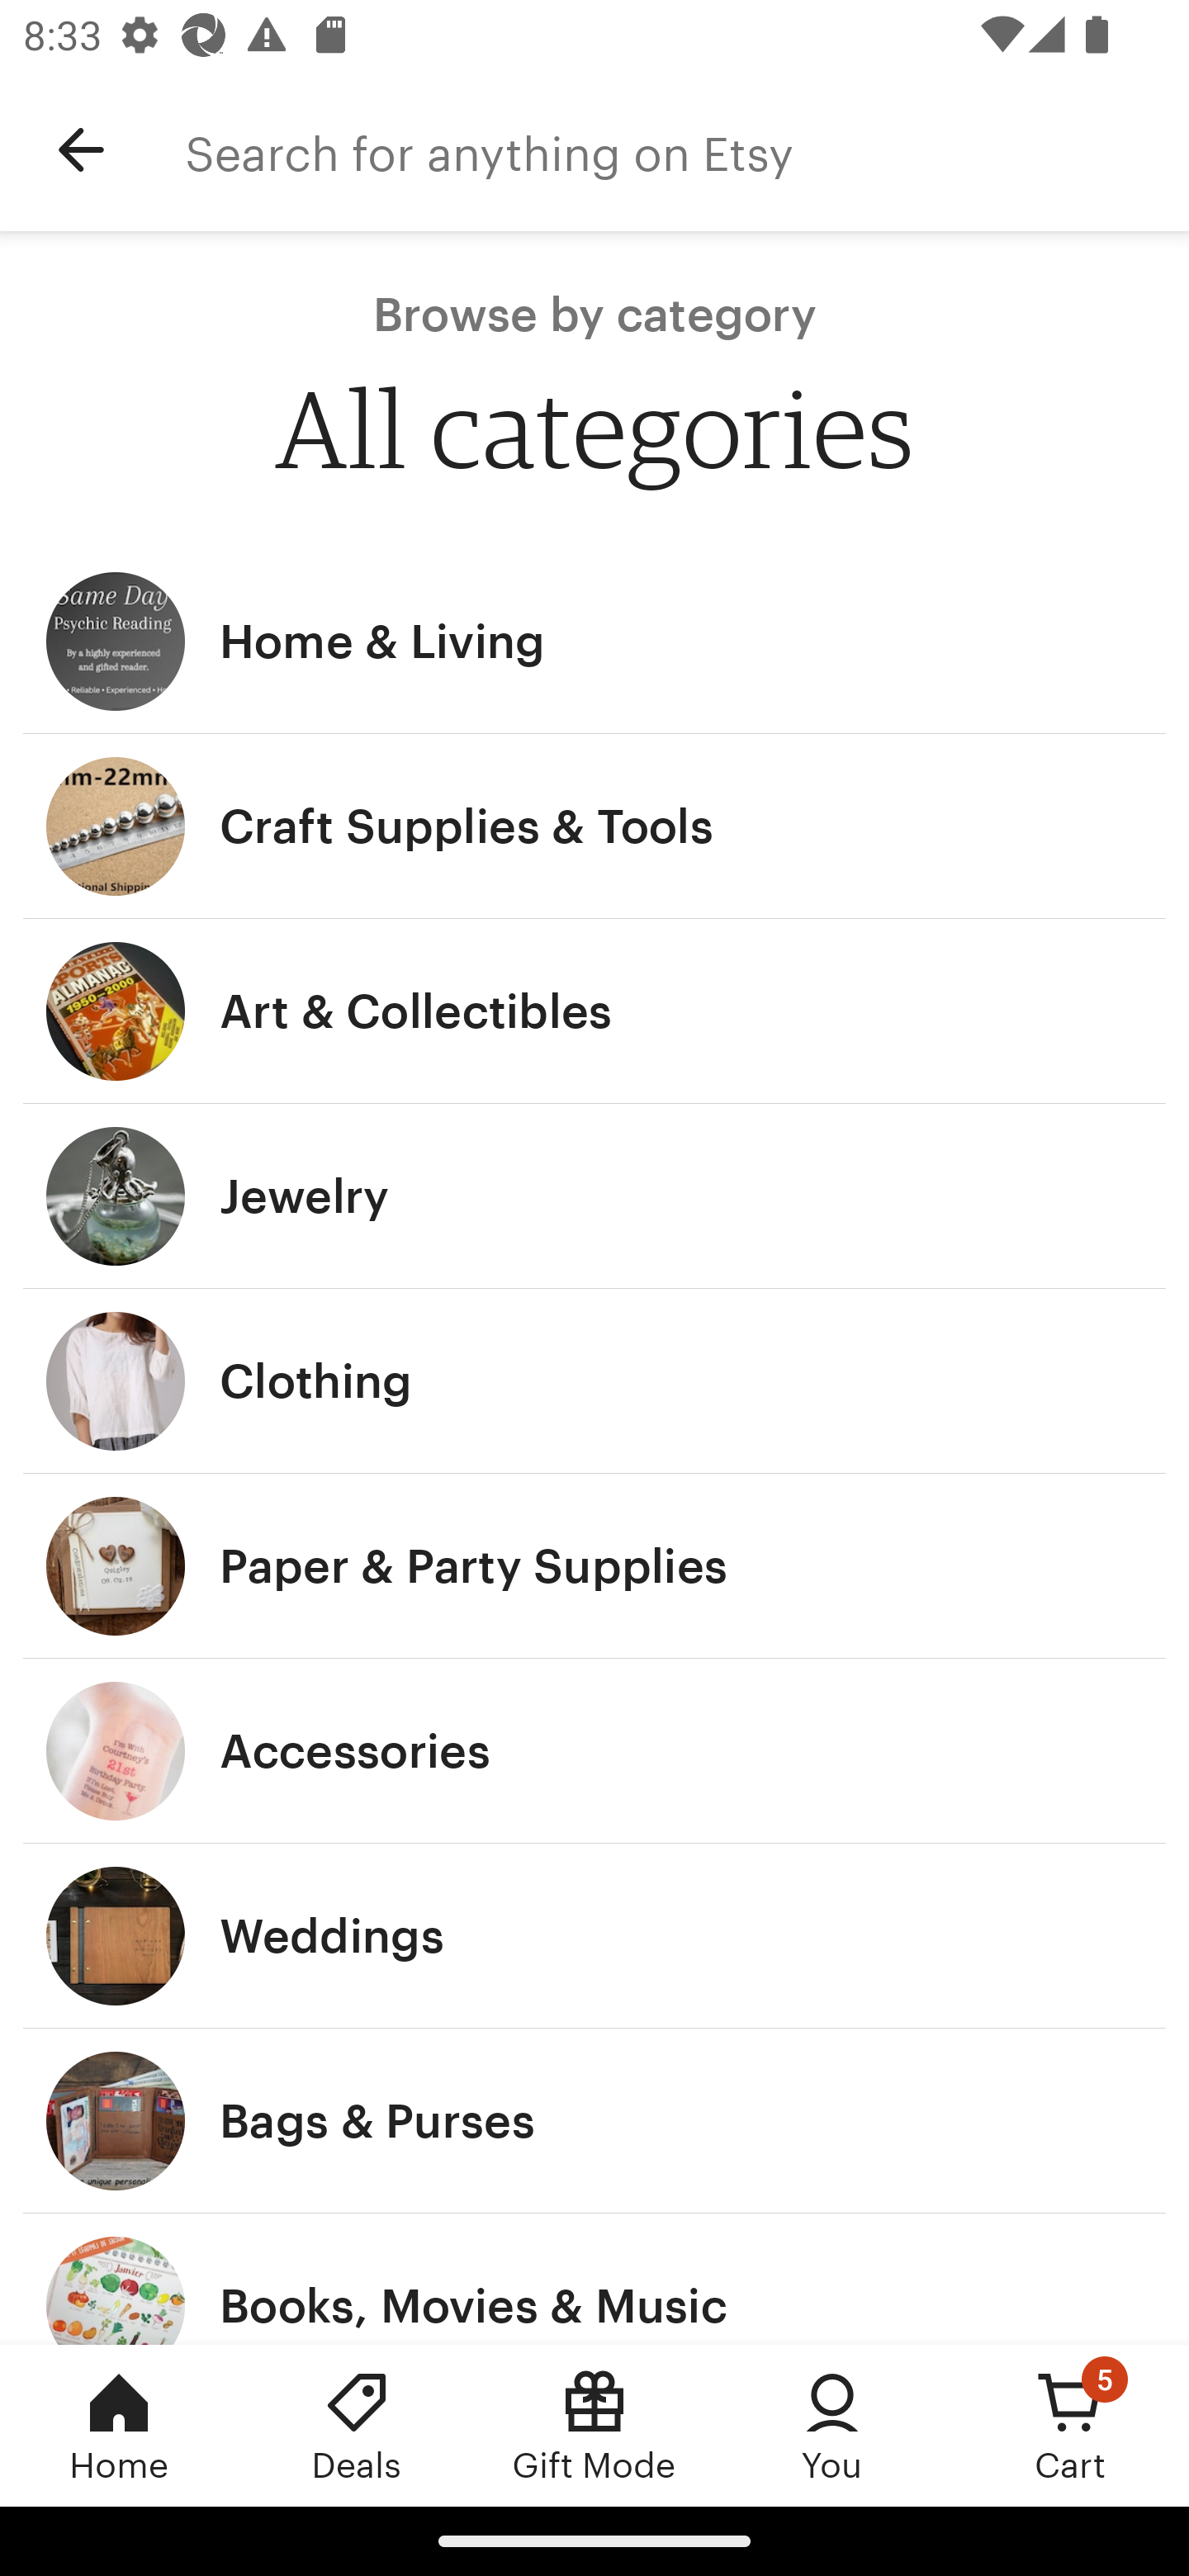 The image size is (1189, 2576). Describe the element at coordinates (594, 2121) in the screenshot. I see `Bags & Purses` at that location.